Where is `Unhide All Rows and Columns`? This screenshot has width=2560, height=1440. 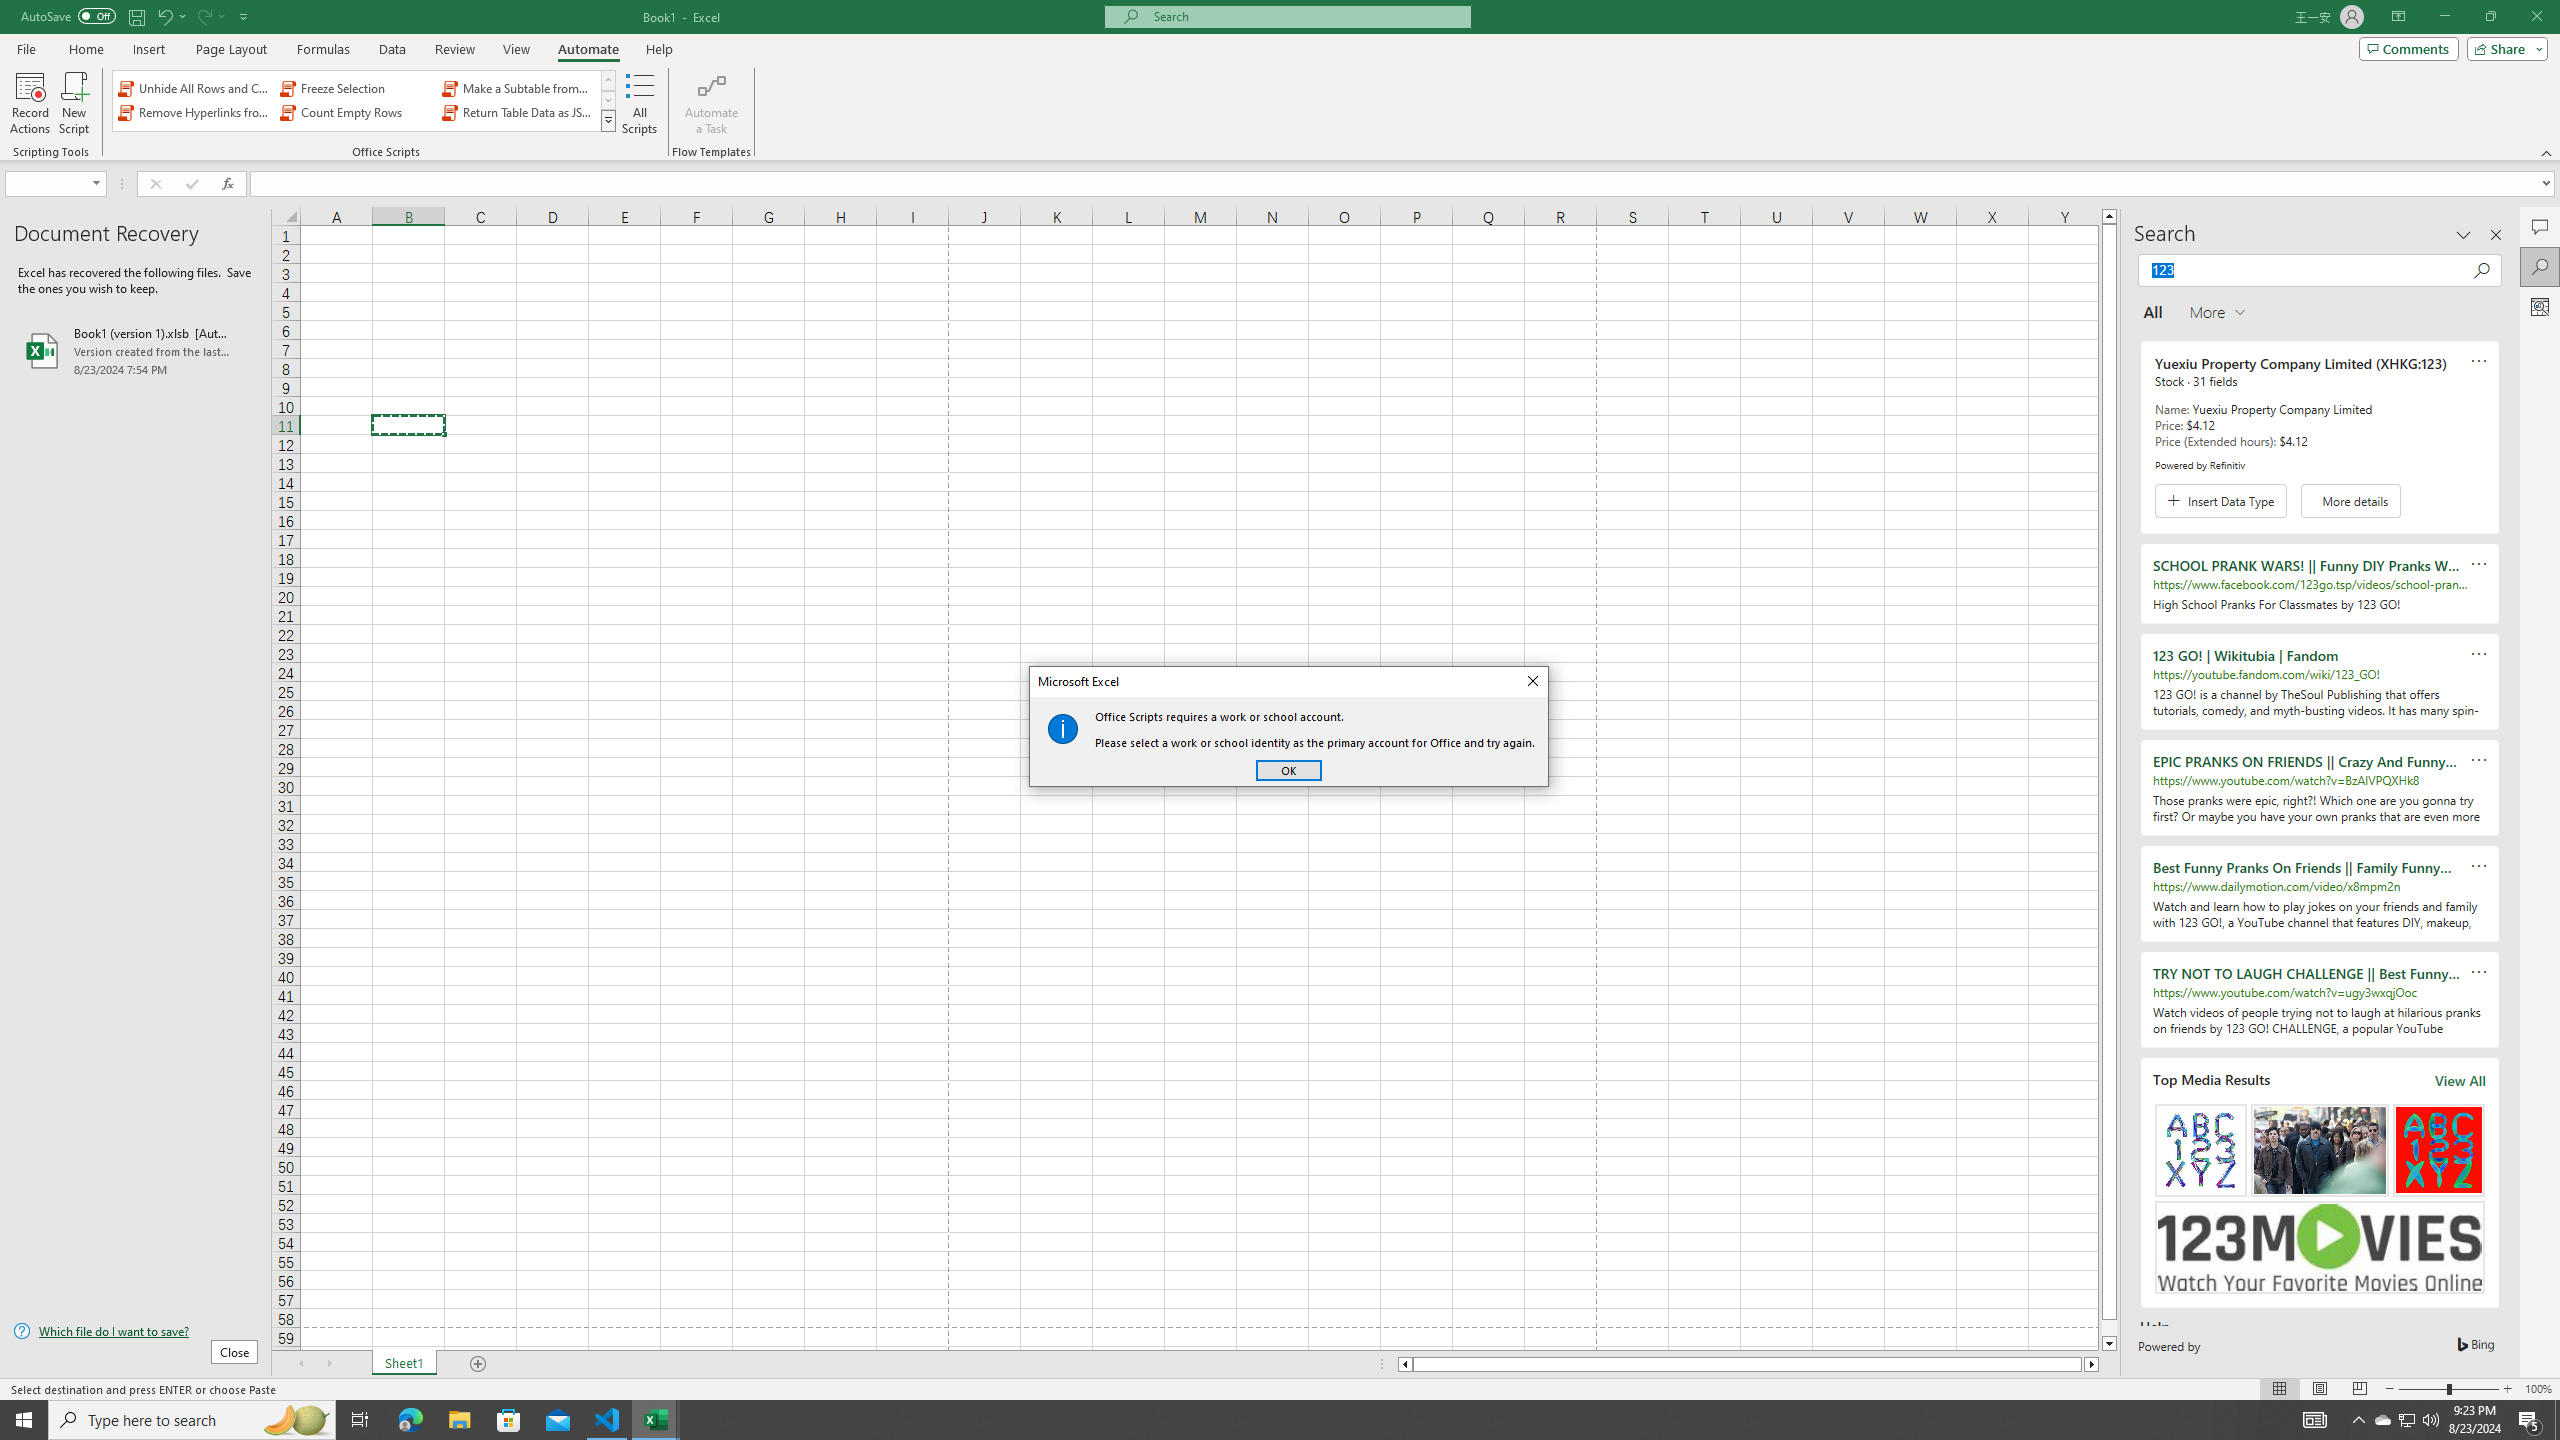 Unhide All Rows and Columns is located at coordinates (196, 88).